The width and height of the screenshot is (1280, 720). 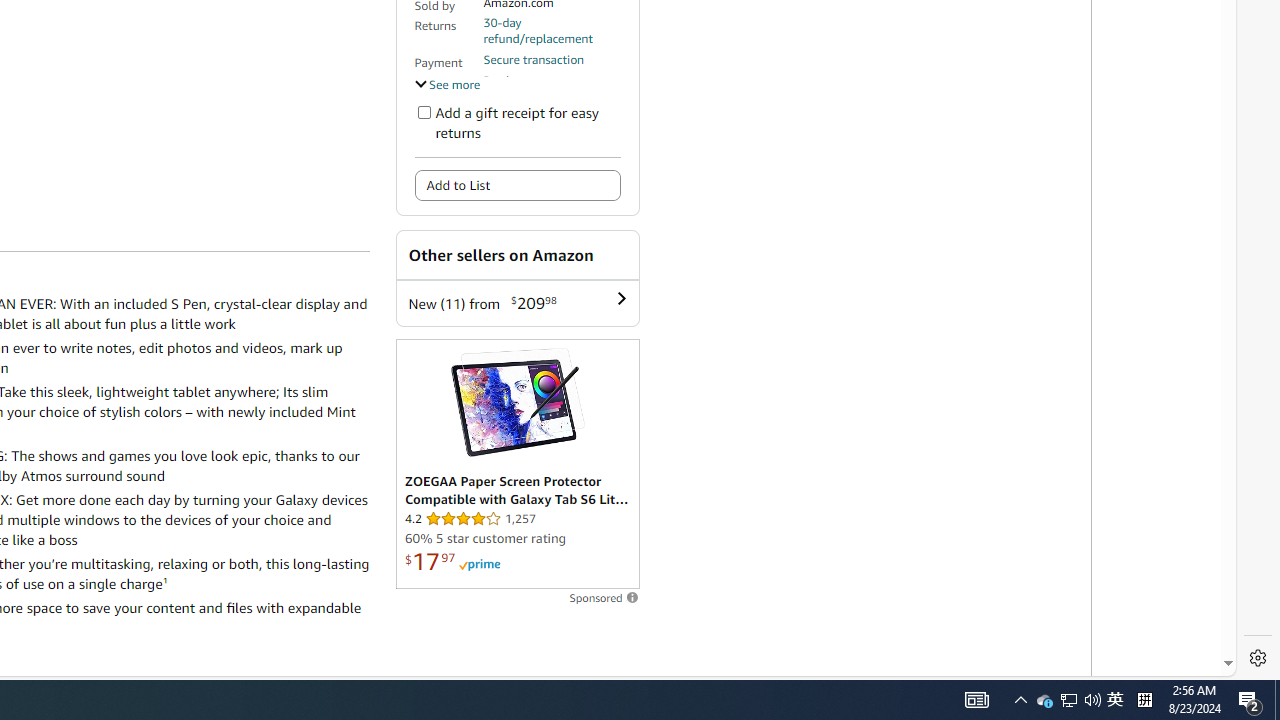 I want to click on Sponsored ad, so click(x=516, y=464).